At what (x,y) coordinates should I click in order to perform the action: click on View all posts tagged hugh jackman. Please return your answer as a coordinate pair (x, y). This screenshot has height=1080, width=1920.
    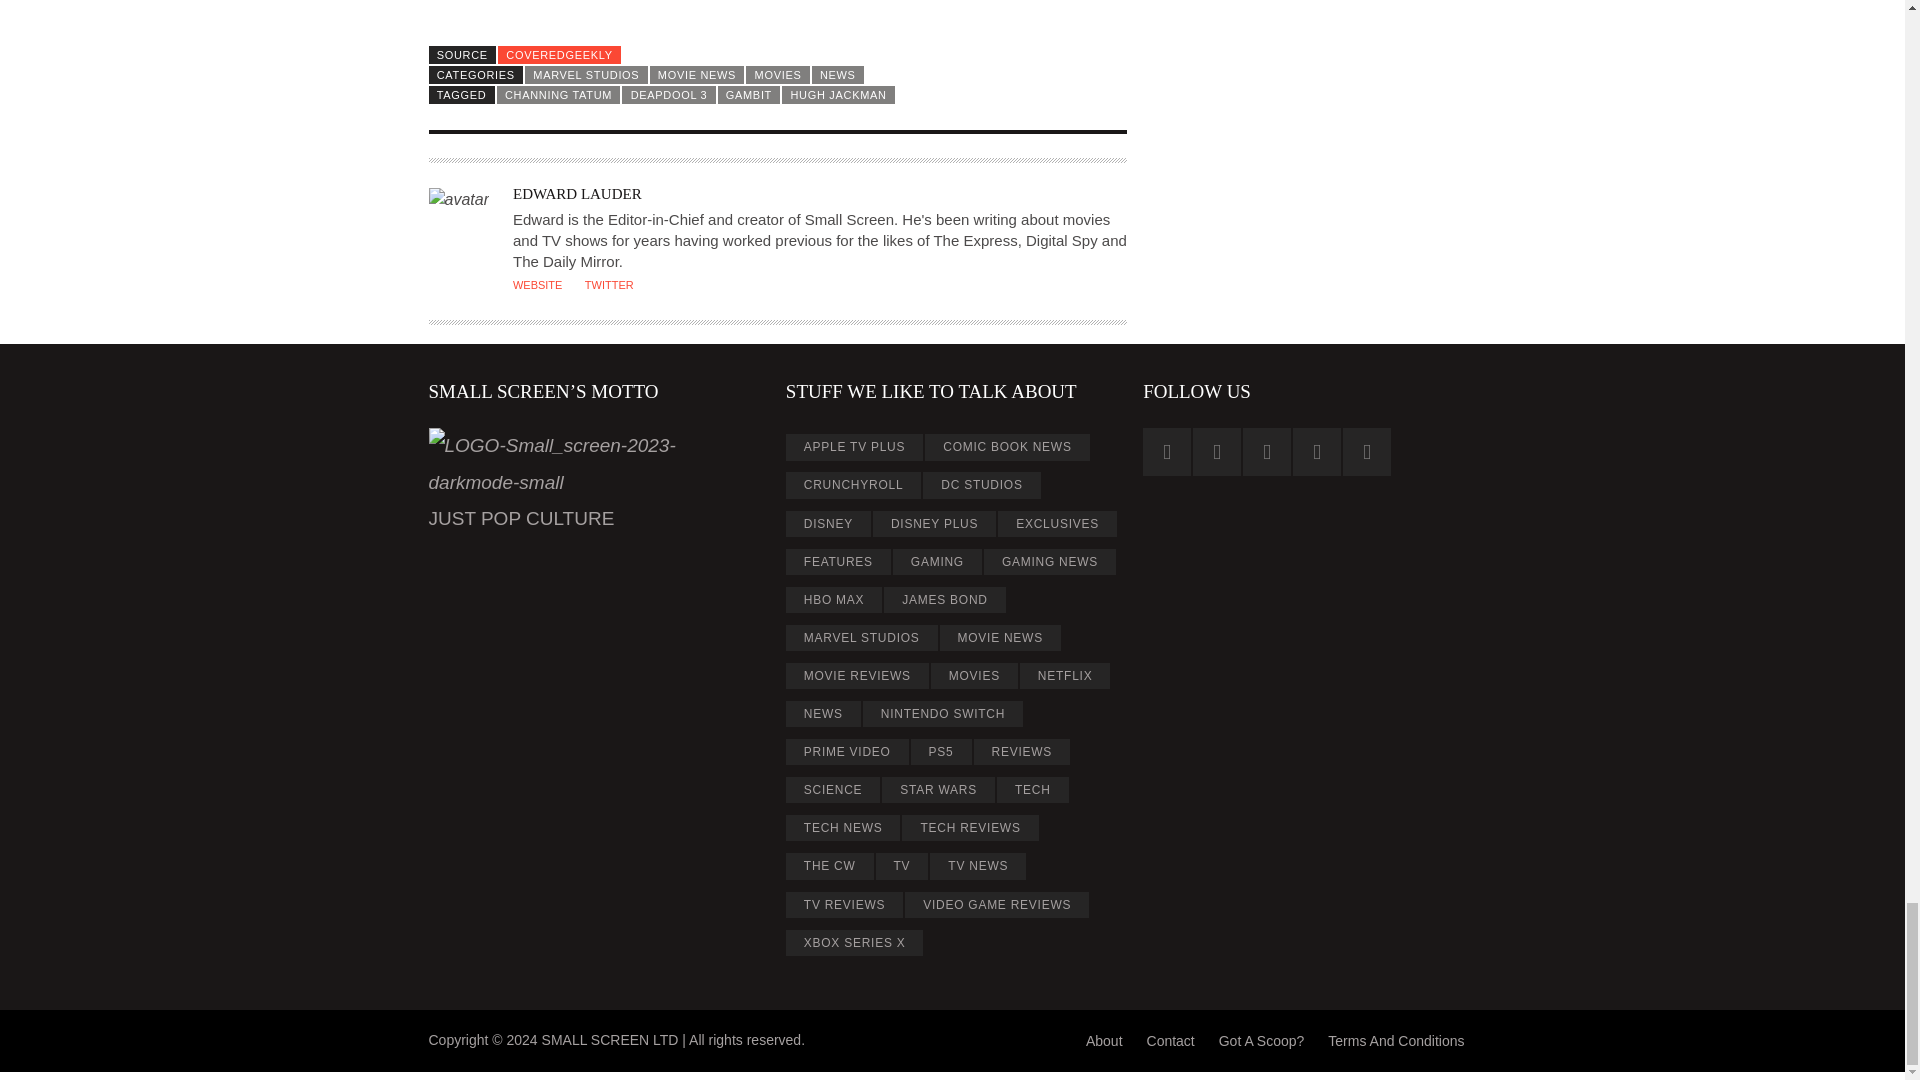
    Looking at the image, I should click on (838, 94).